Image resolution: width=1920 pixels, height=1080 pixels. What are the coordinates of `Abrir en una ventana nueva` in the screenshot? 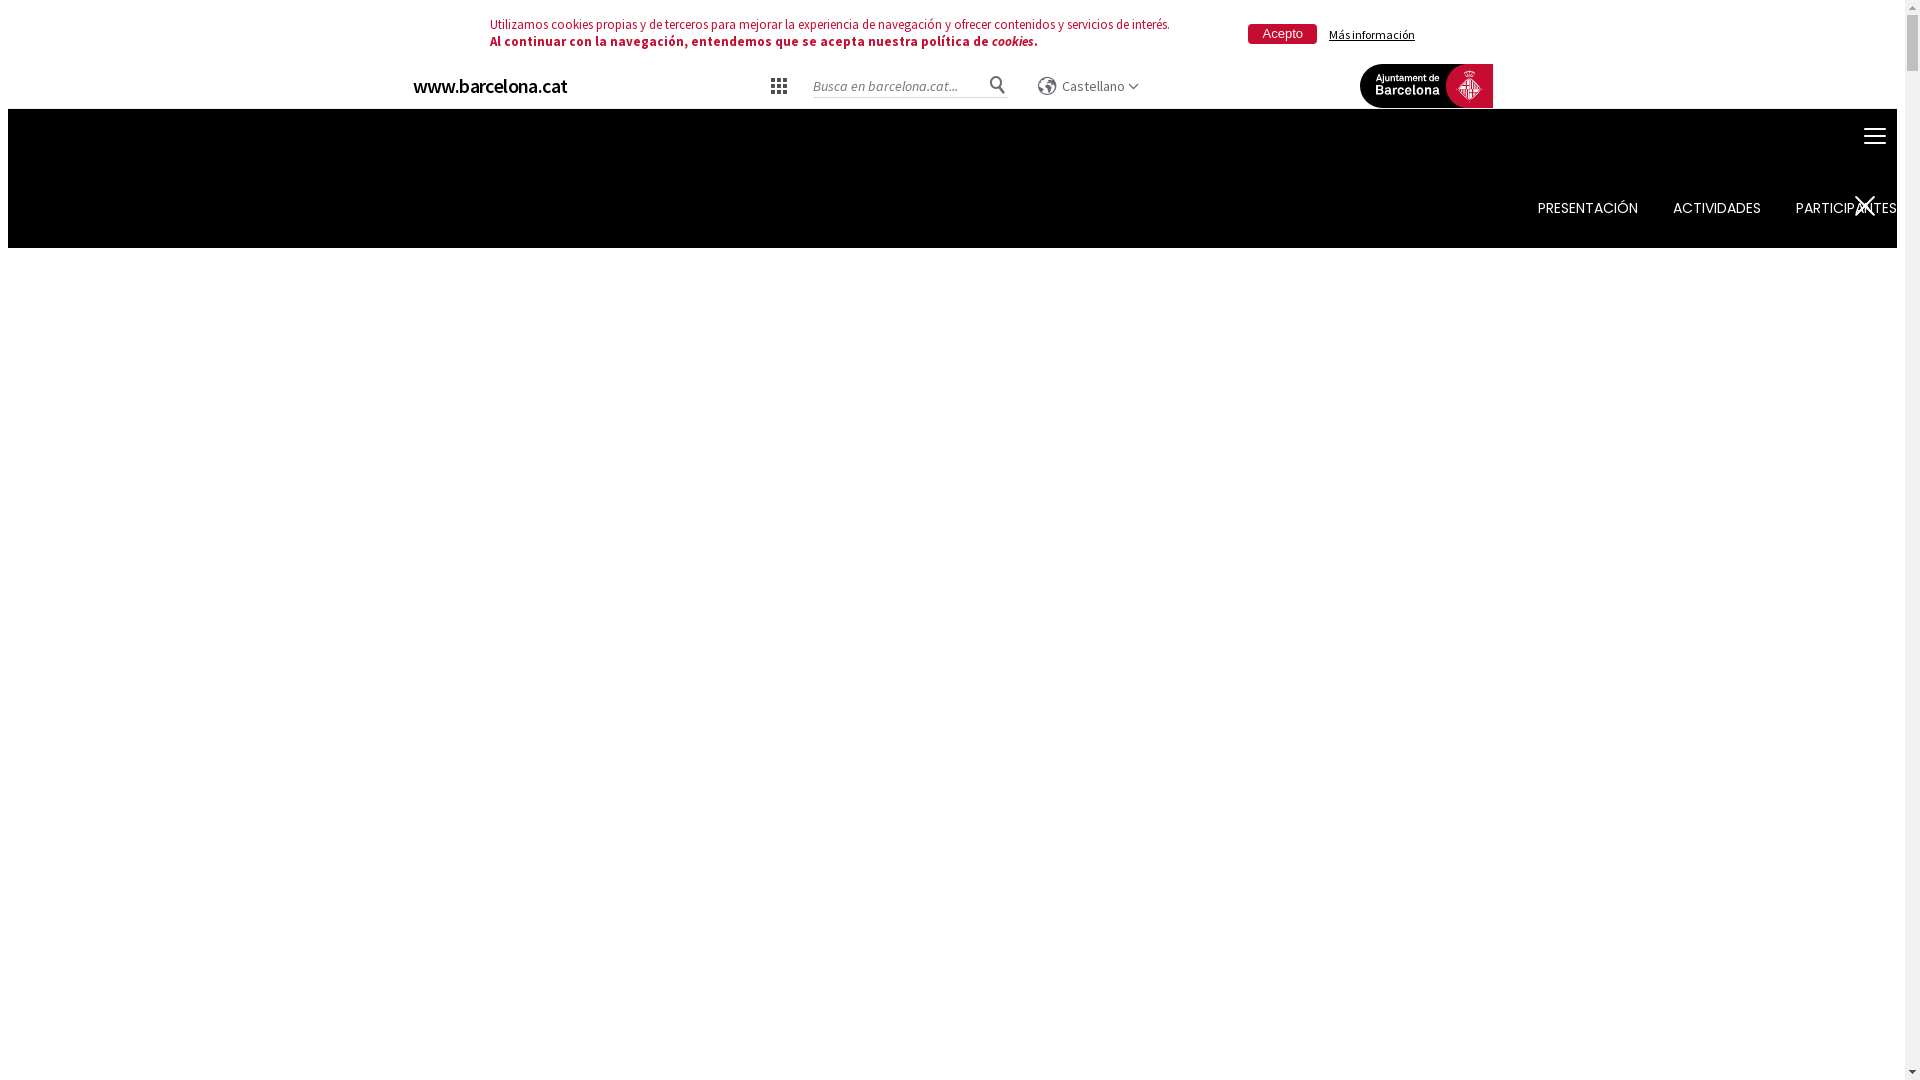 It's located at (1424, 116).